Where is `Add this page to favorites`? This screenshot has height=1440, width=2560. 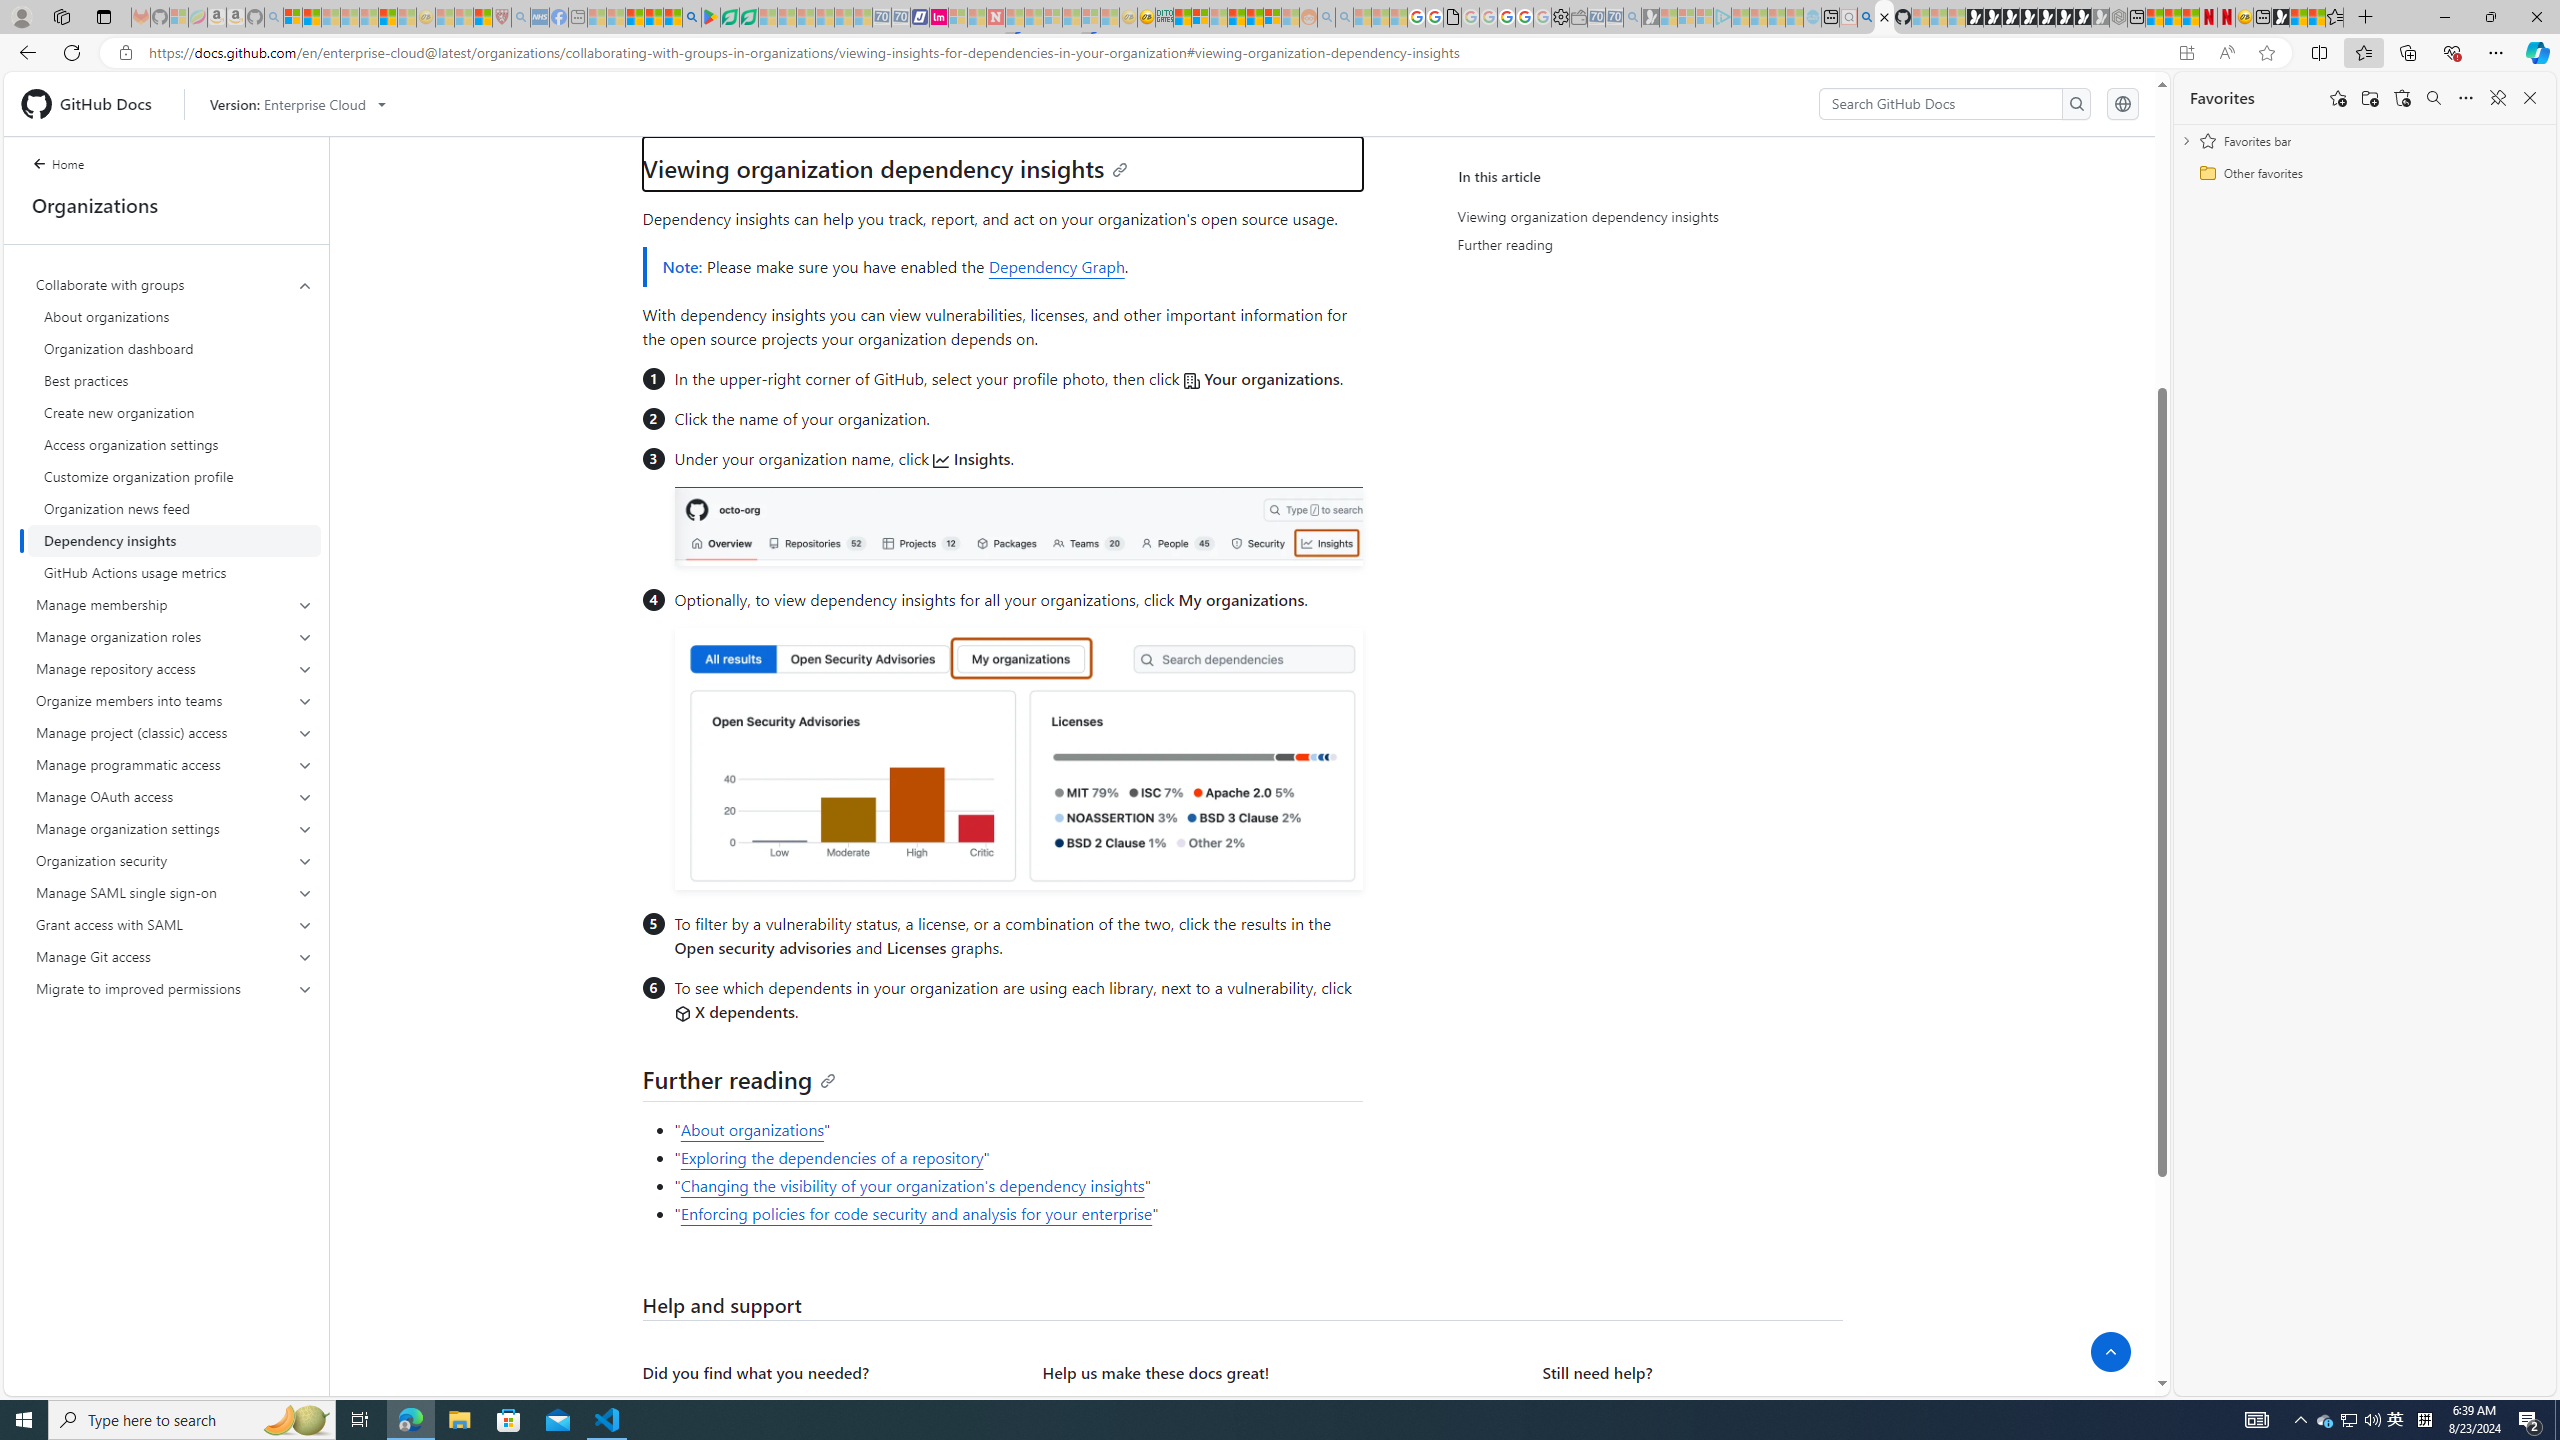 Add this page to favorites is located at coordinates (2338, 98).